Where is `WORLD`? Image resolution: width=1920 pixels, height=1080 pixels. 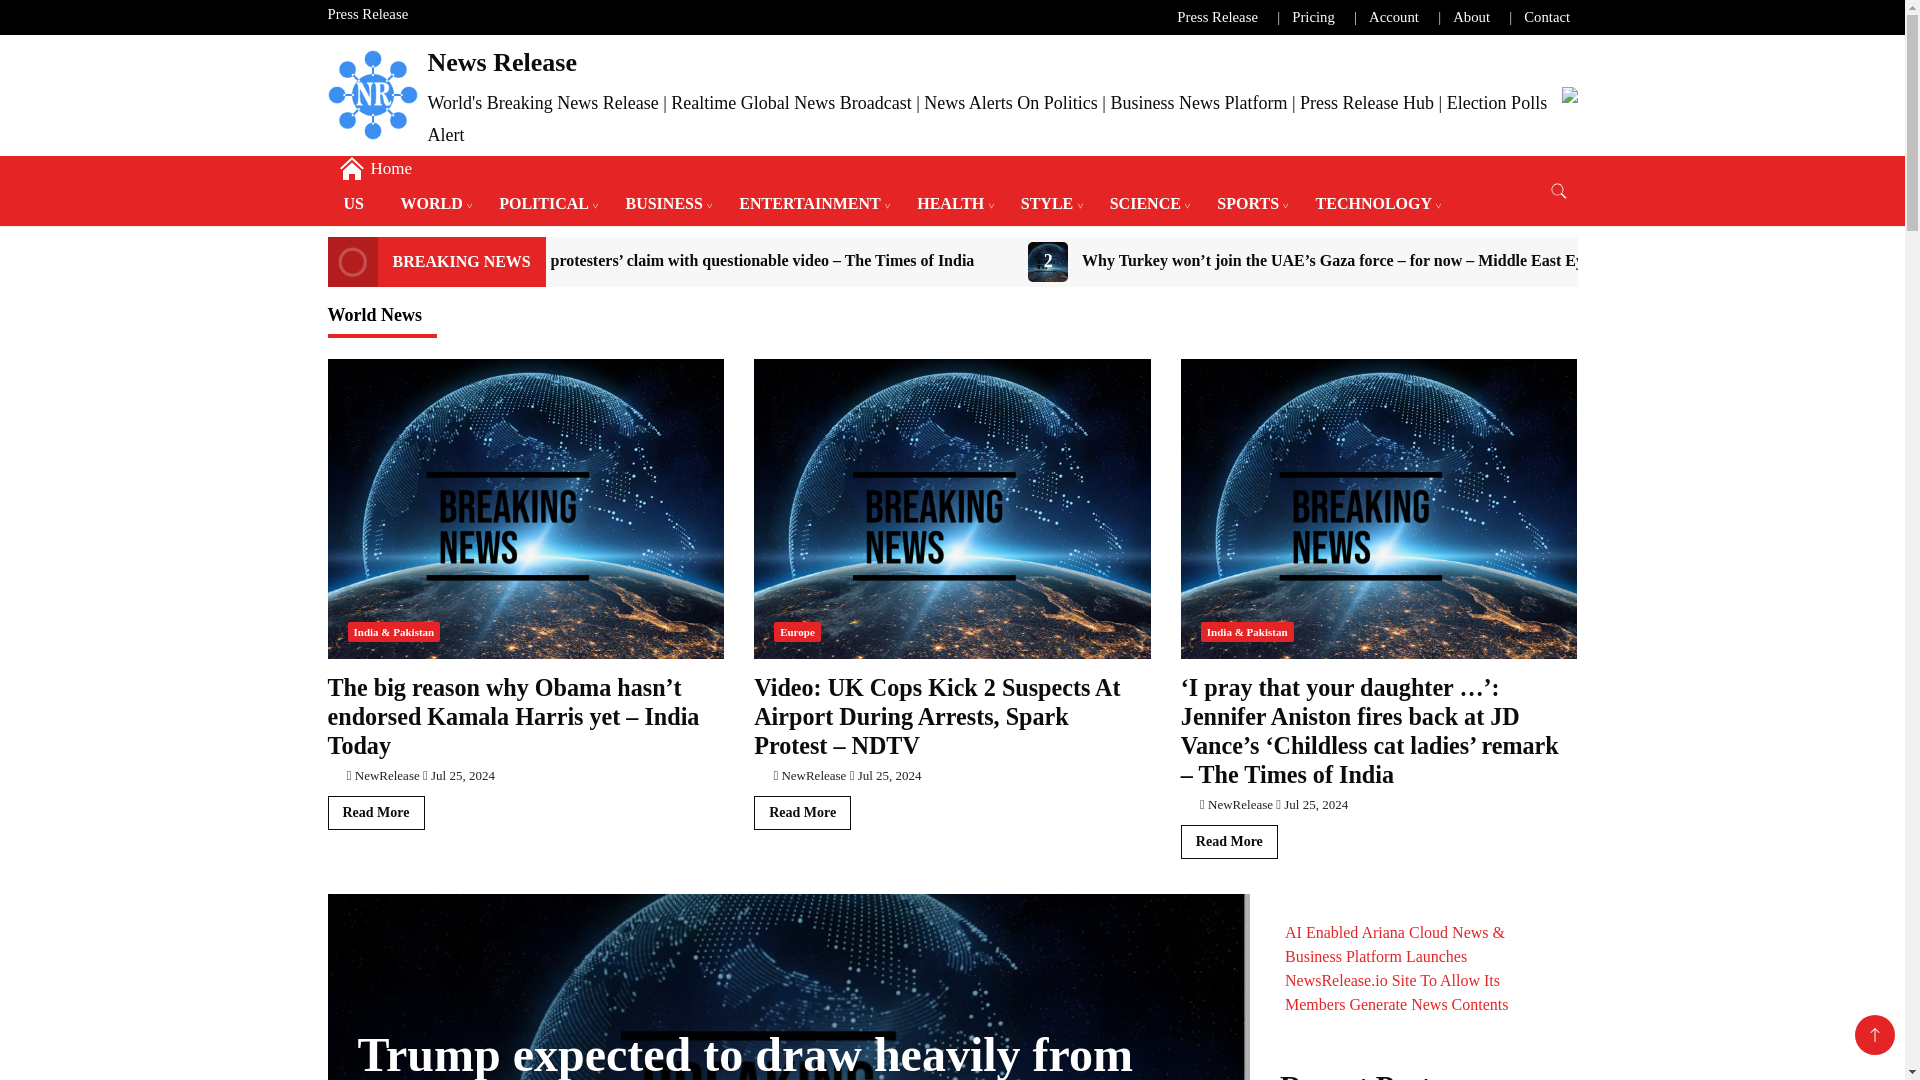
WORLD is located at coordinates (431, 203).